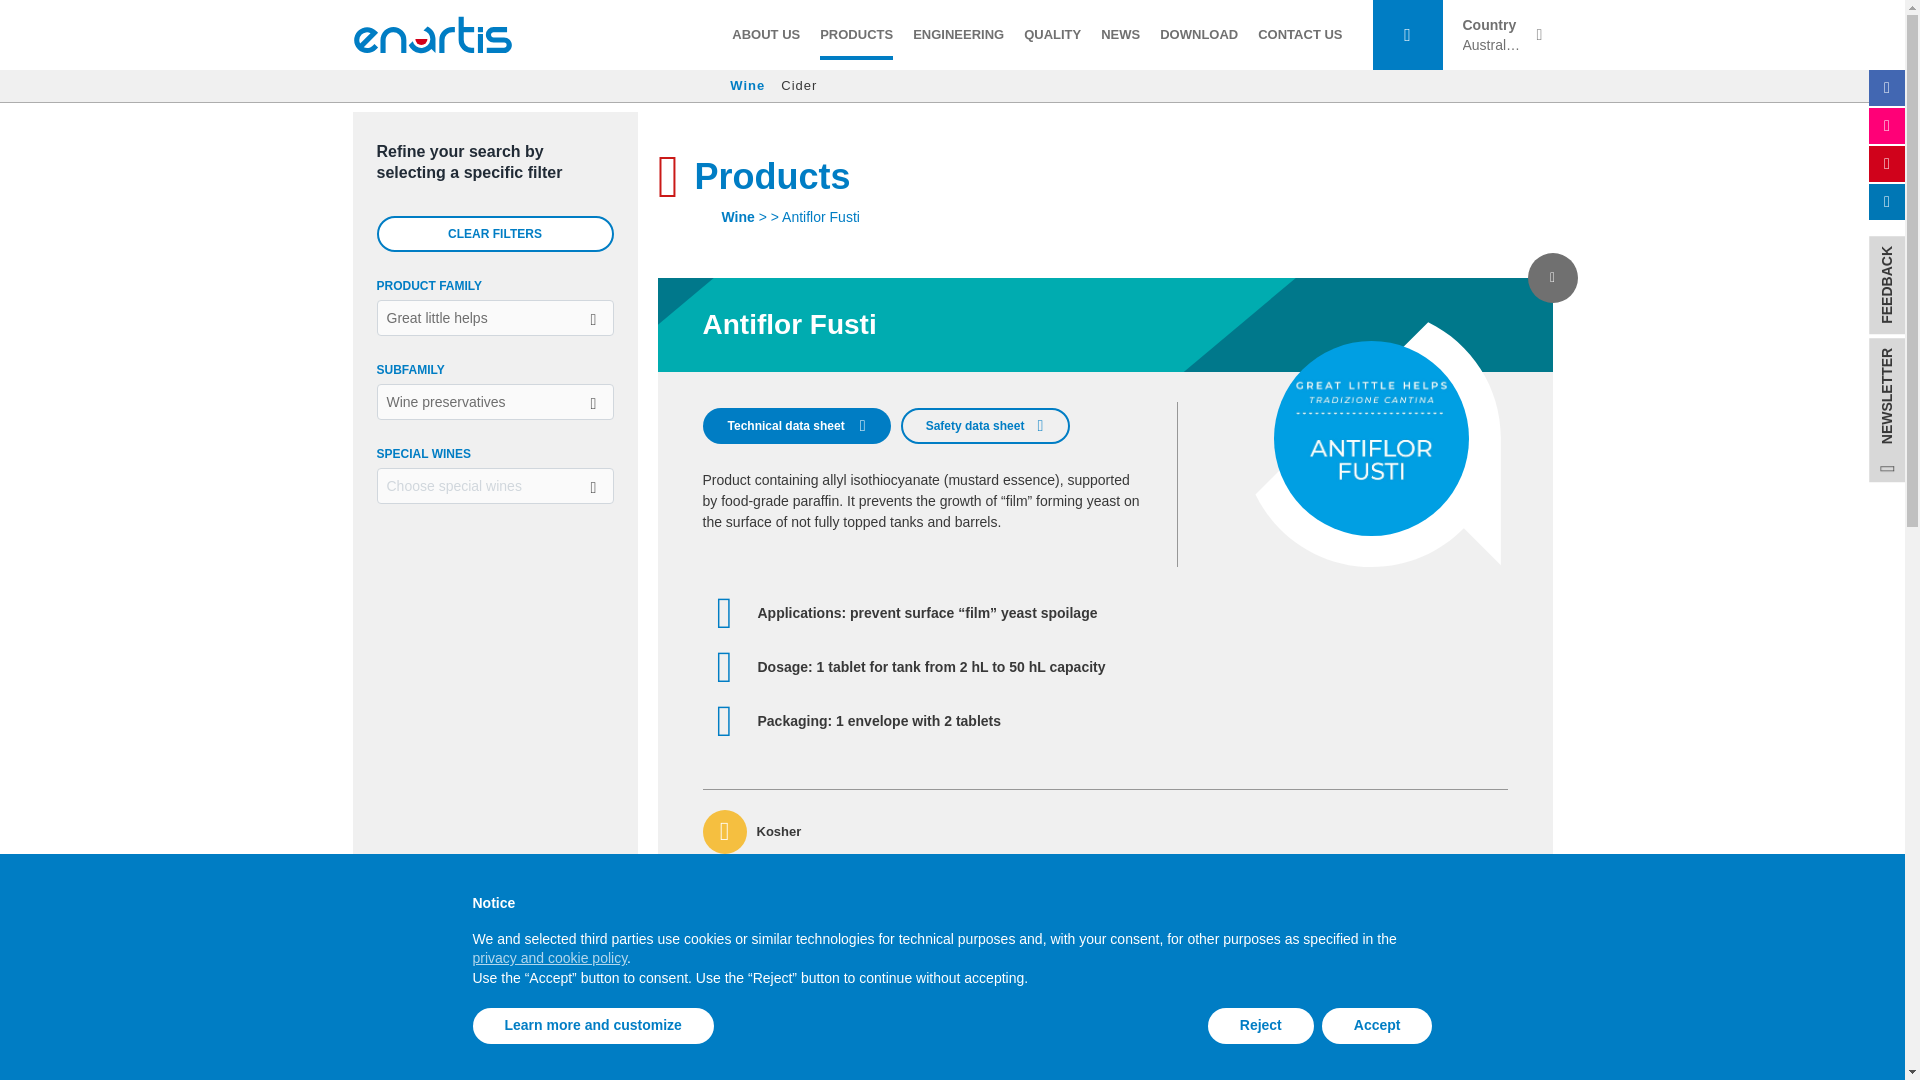  I want to click on ENGINEERING, so click(958, 35).